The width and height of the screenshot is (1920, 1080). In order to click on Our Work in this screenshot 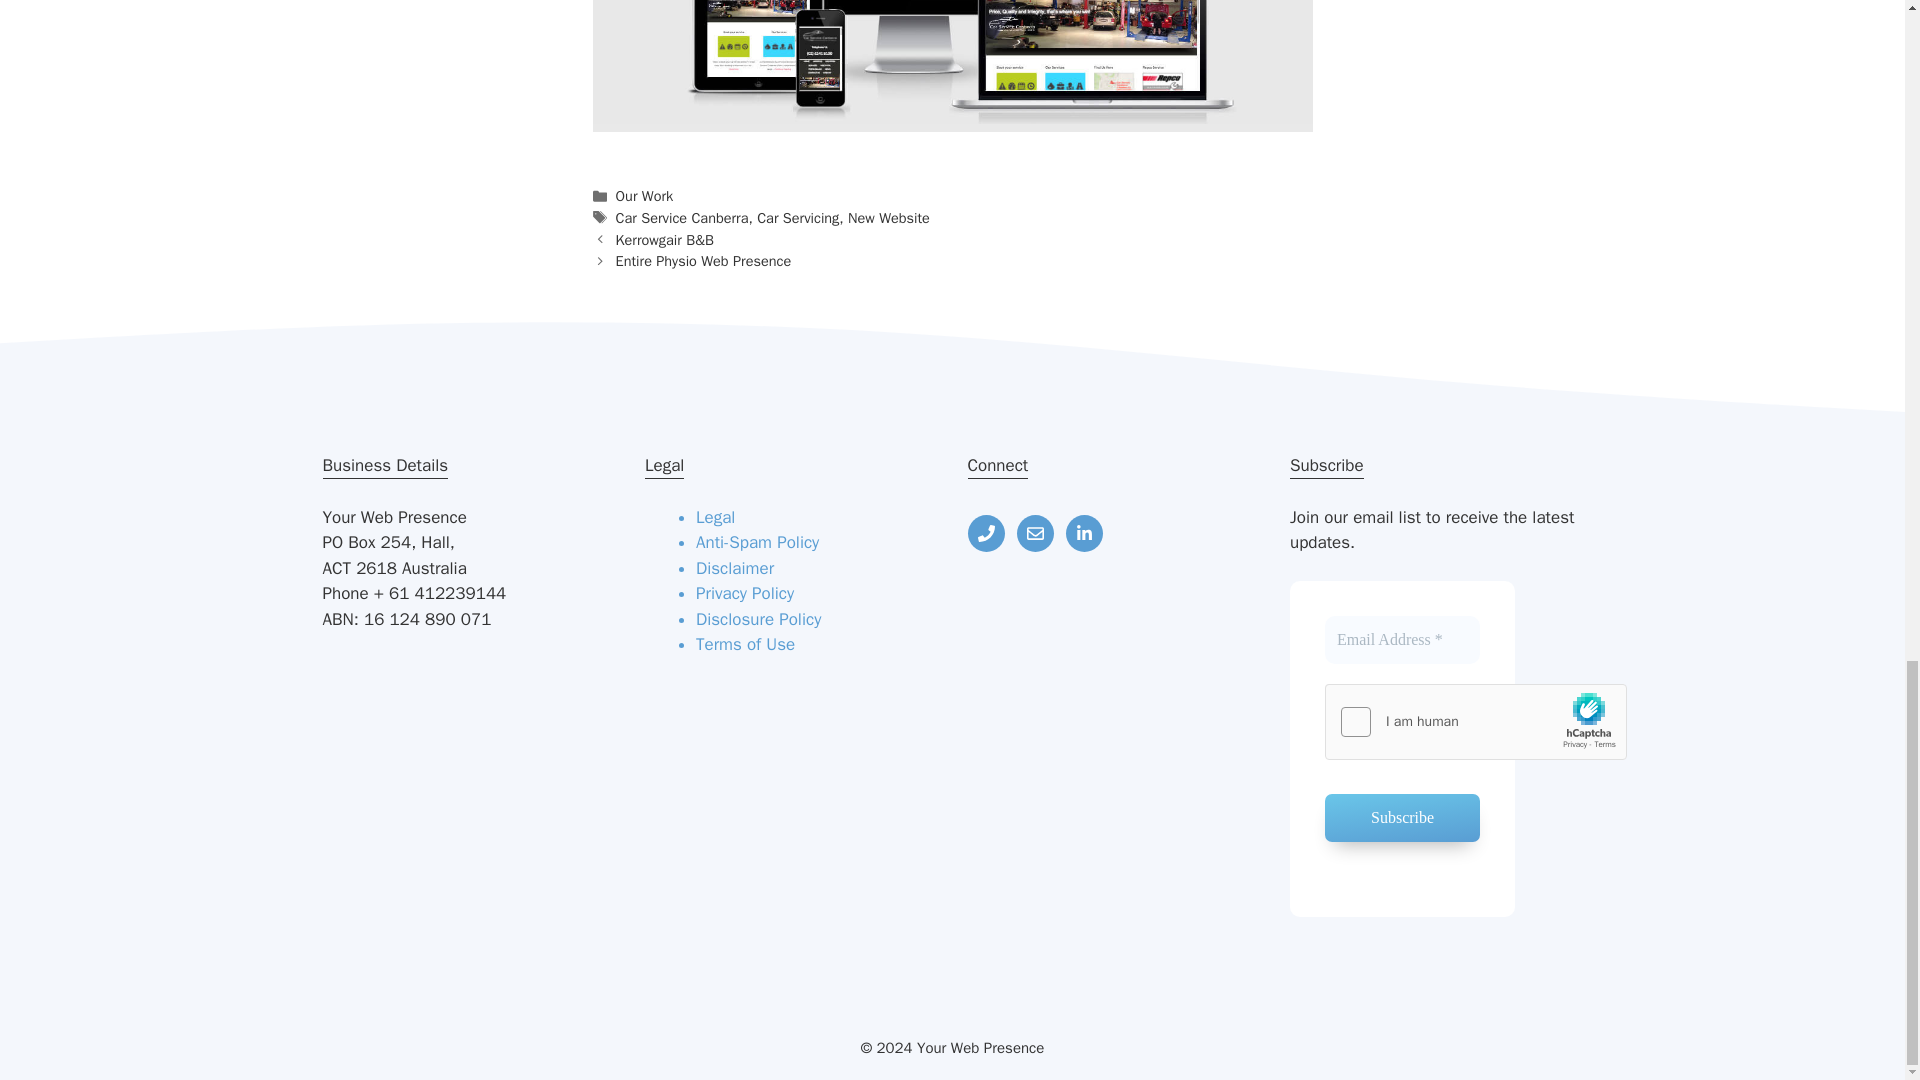, I will do `click(644, 196)`.